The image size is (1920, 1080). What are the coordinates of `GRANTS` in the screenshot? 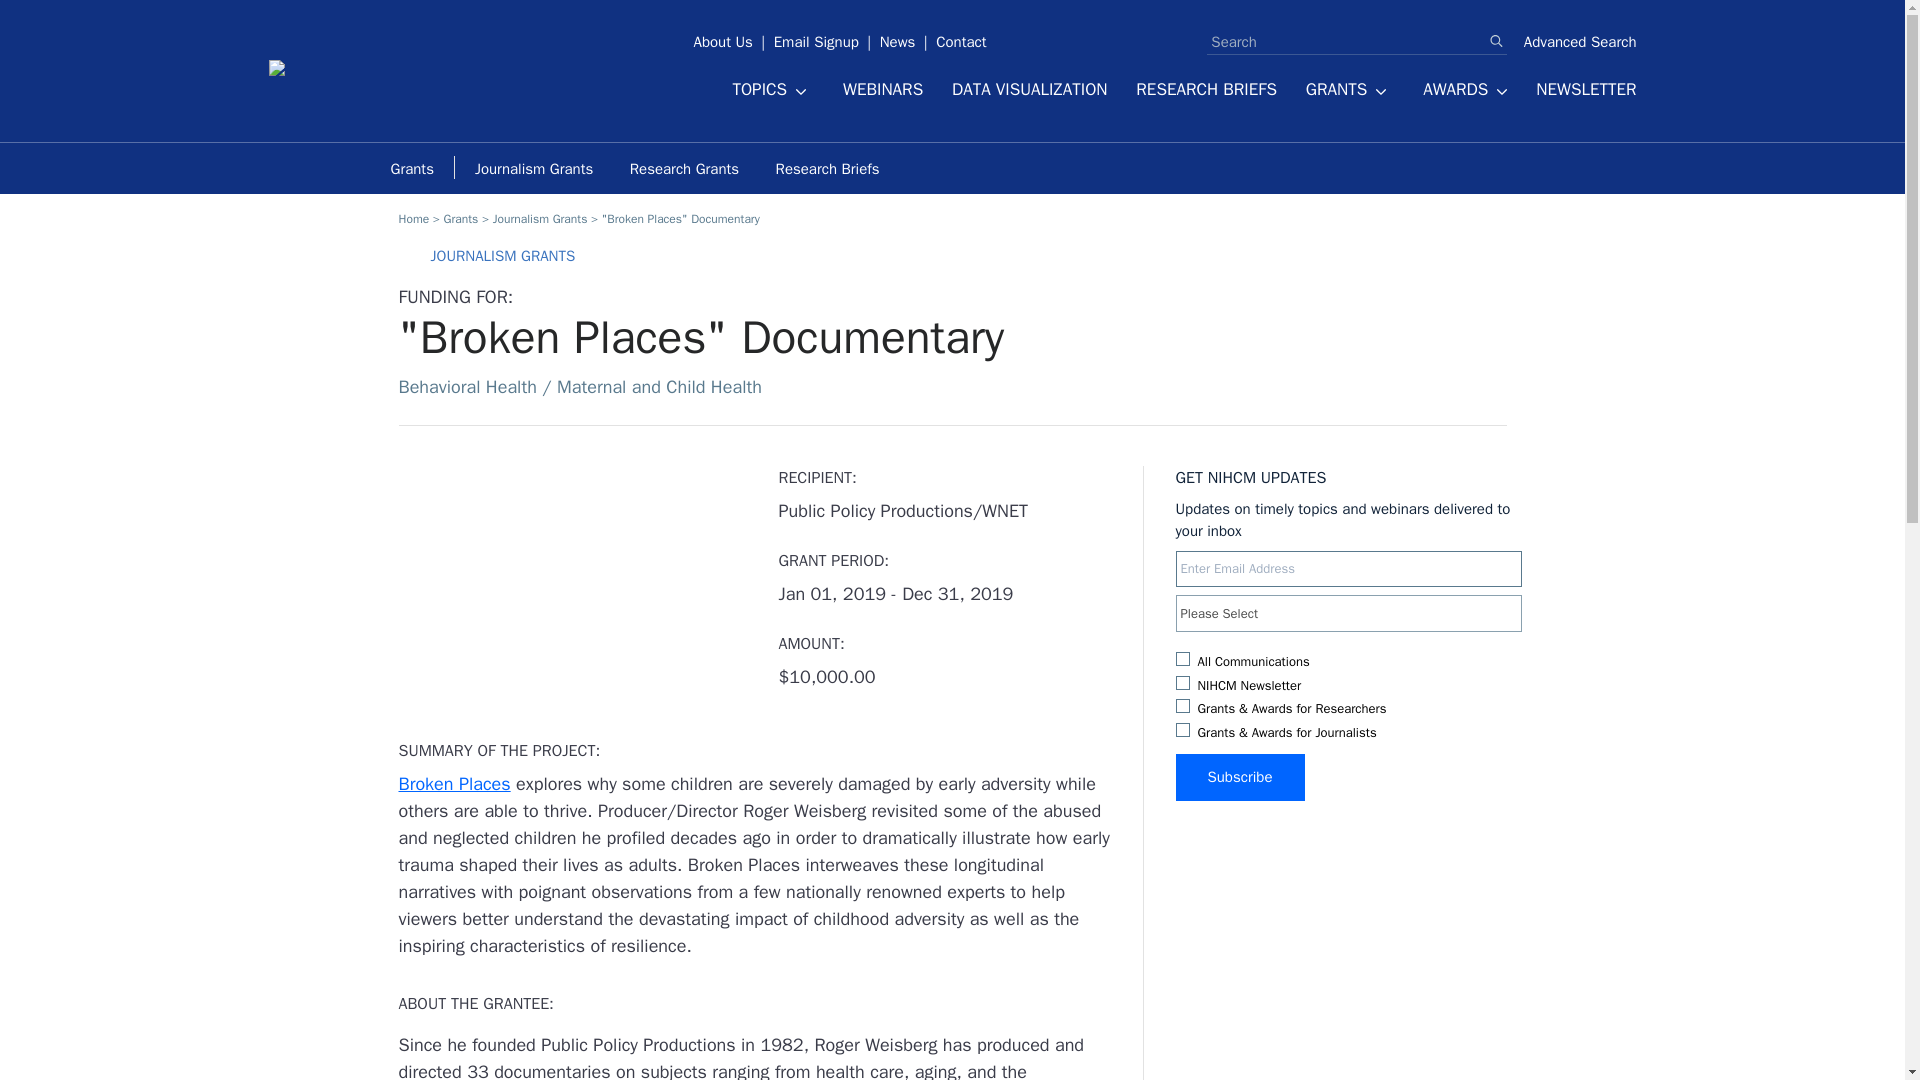 It's located at (1346, 93).